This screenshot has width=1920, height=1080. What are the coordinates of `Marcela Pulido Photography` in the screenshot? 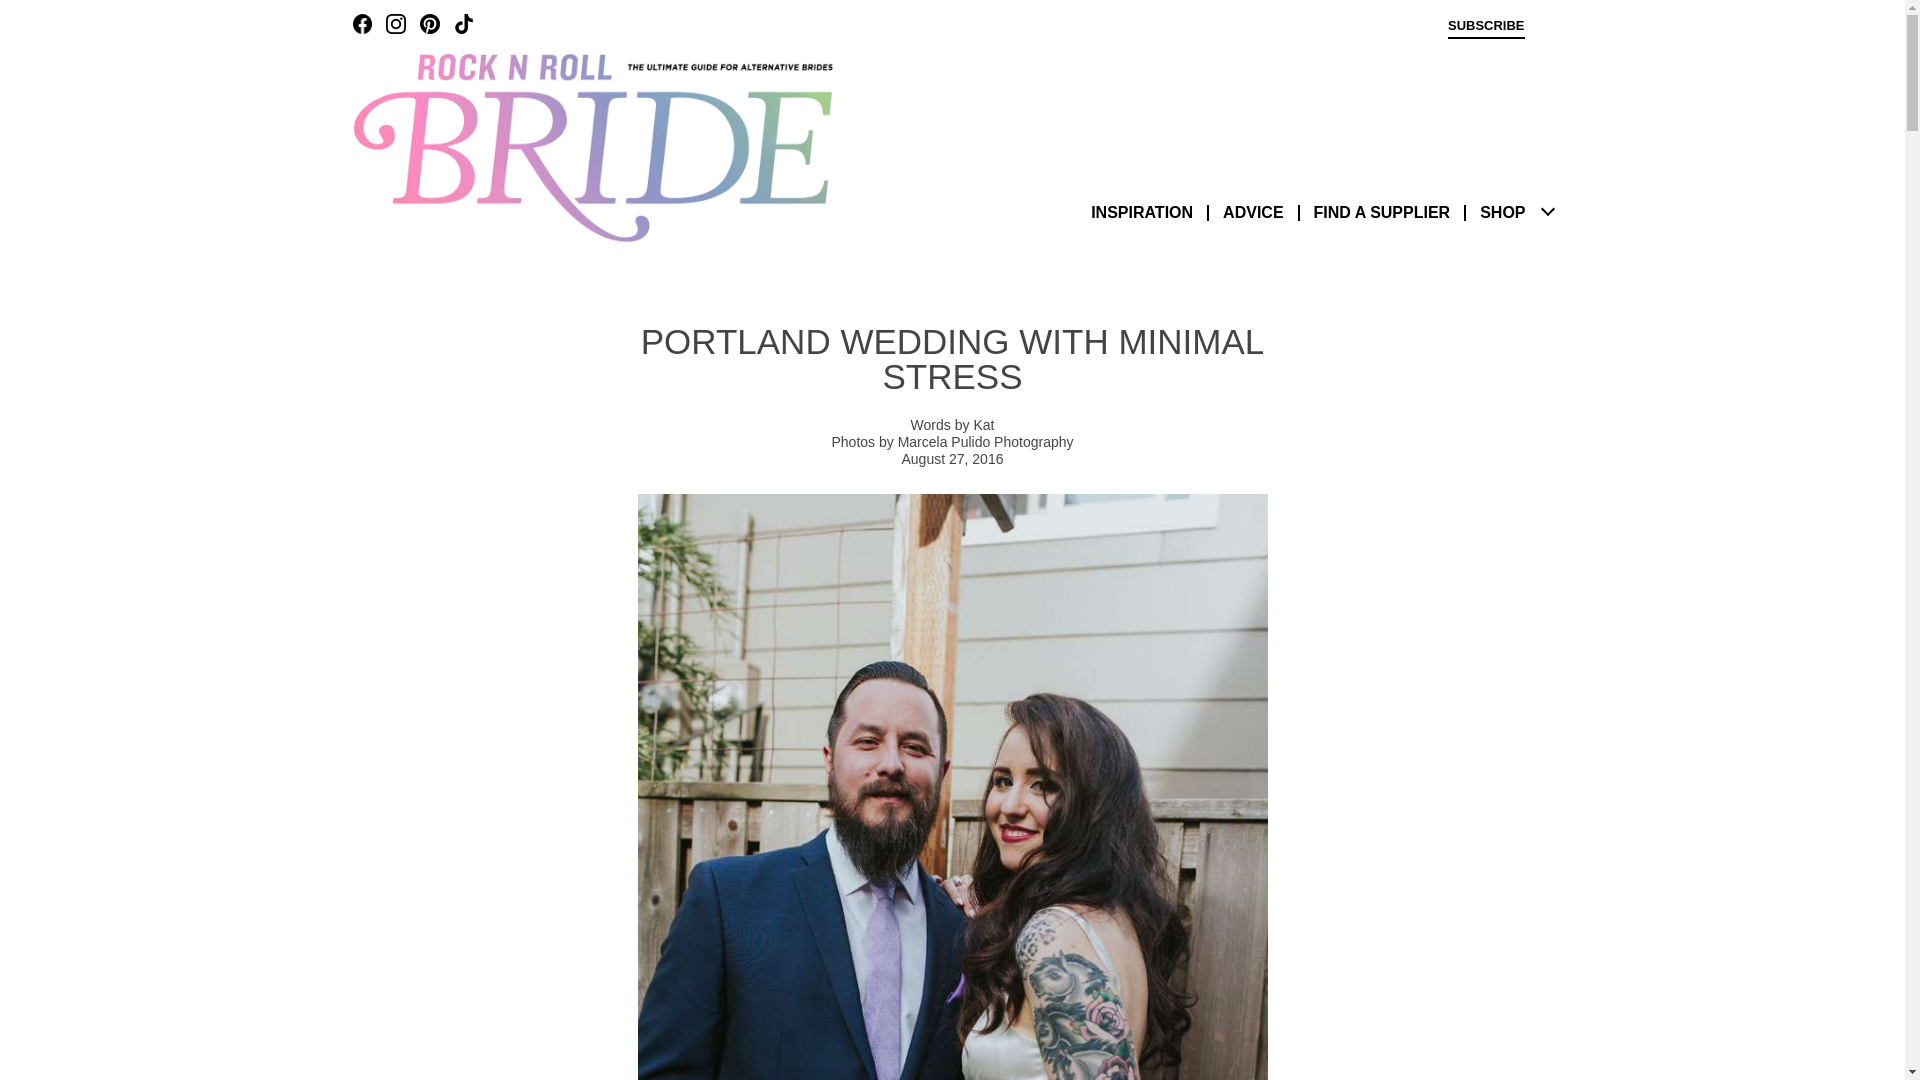 It's located at (986, 442).